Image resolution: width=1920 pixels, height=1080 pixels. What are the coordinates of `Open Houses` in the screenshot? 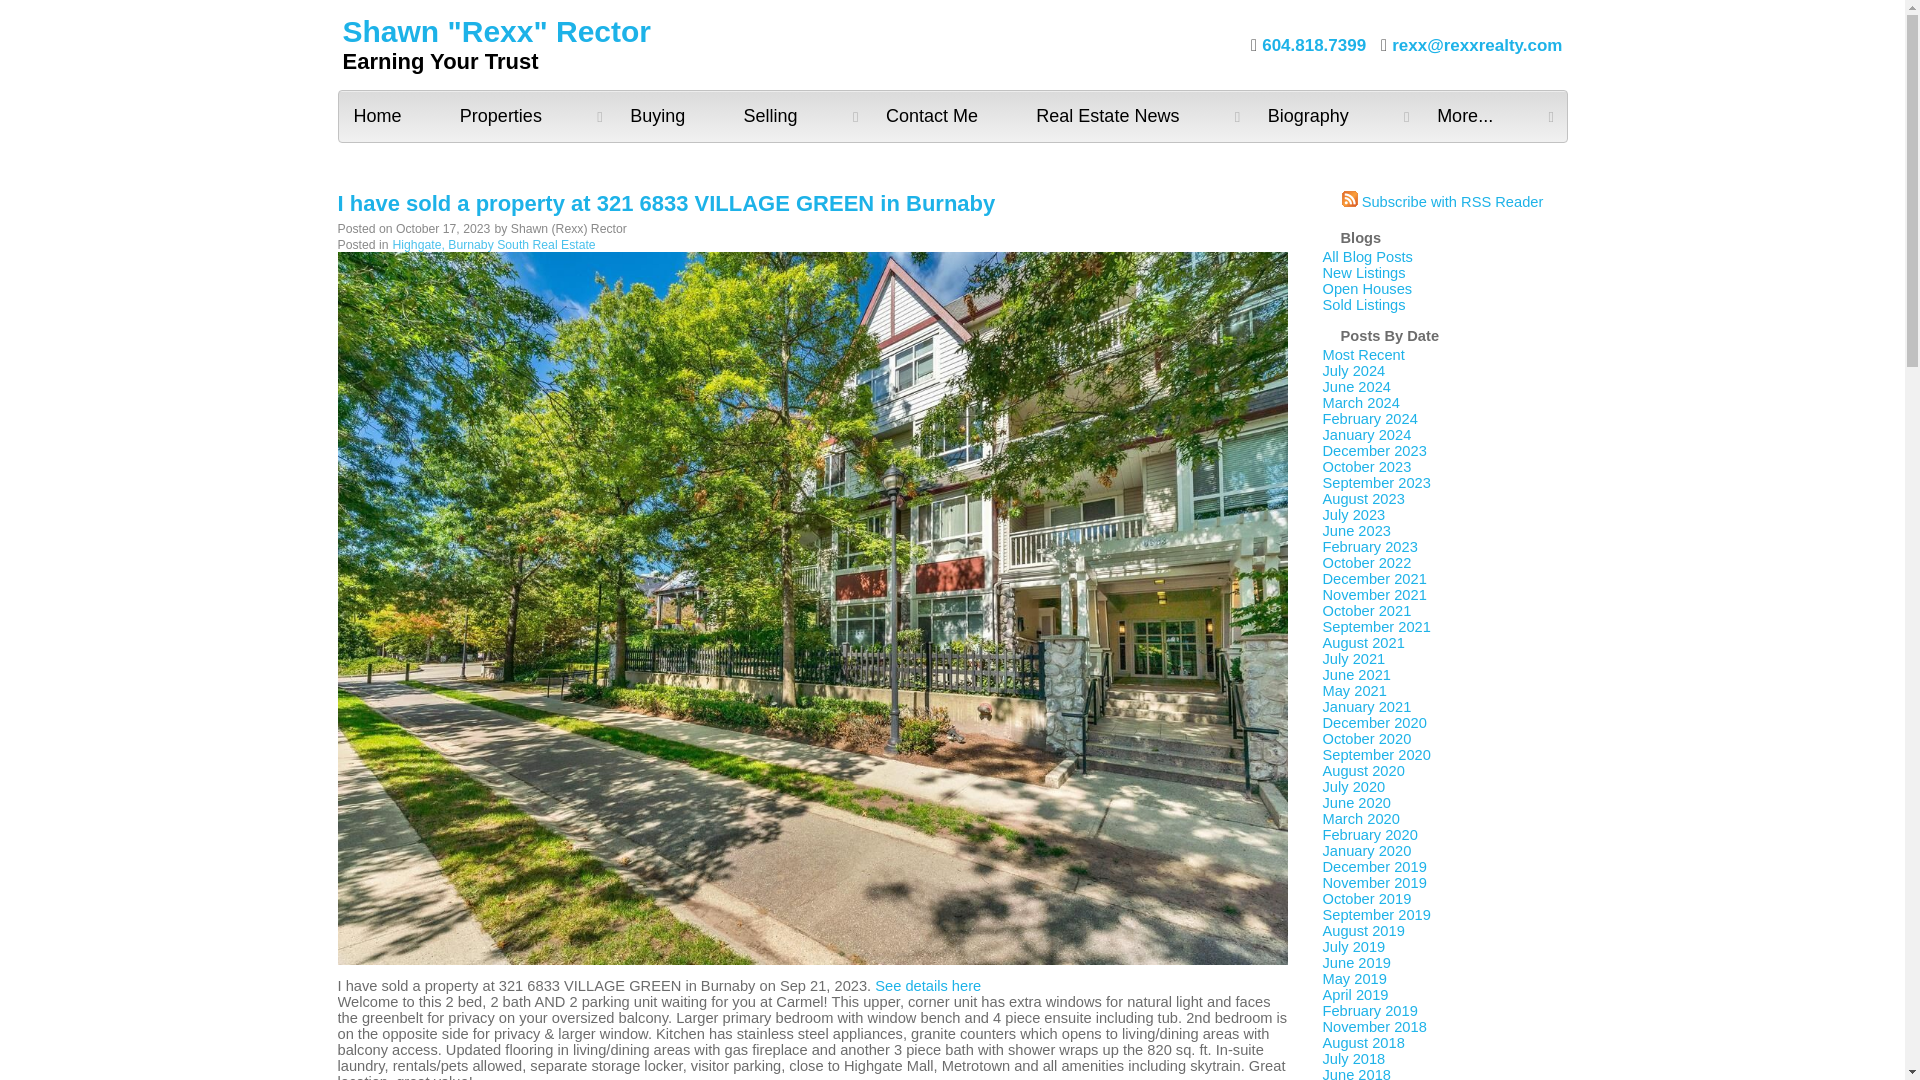 It's located at (1366, 288).